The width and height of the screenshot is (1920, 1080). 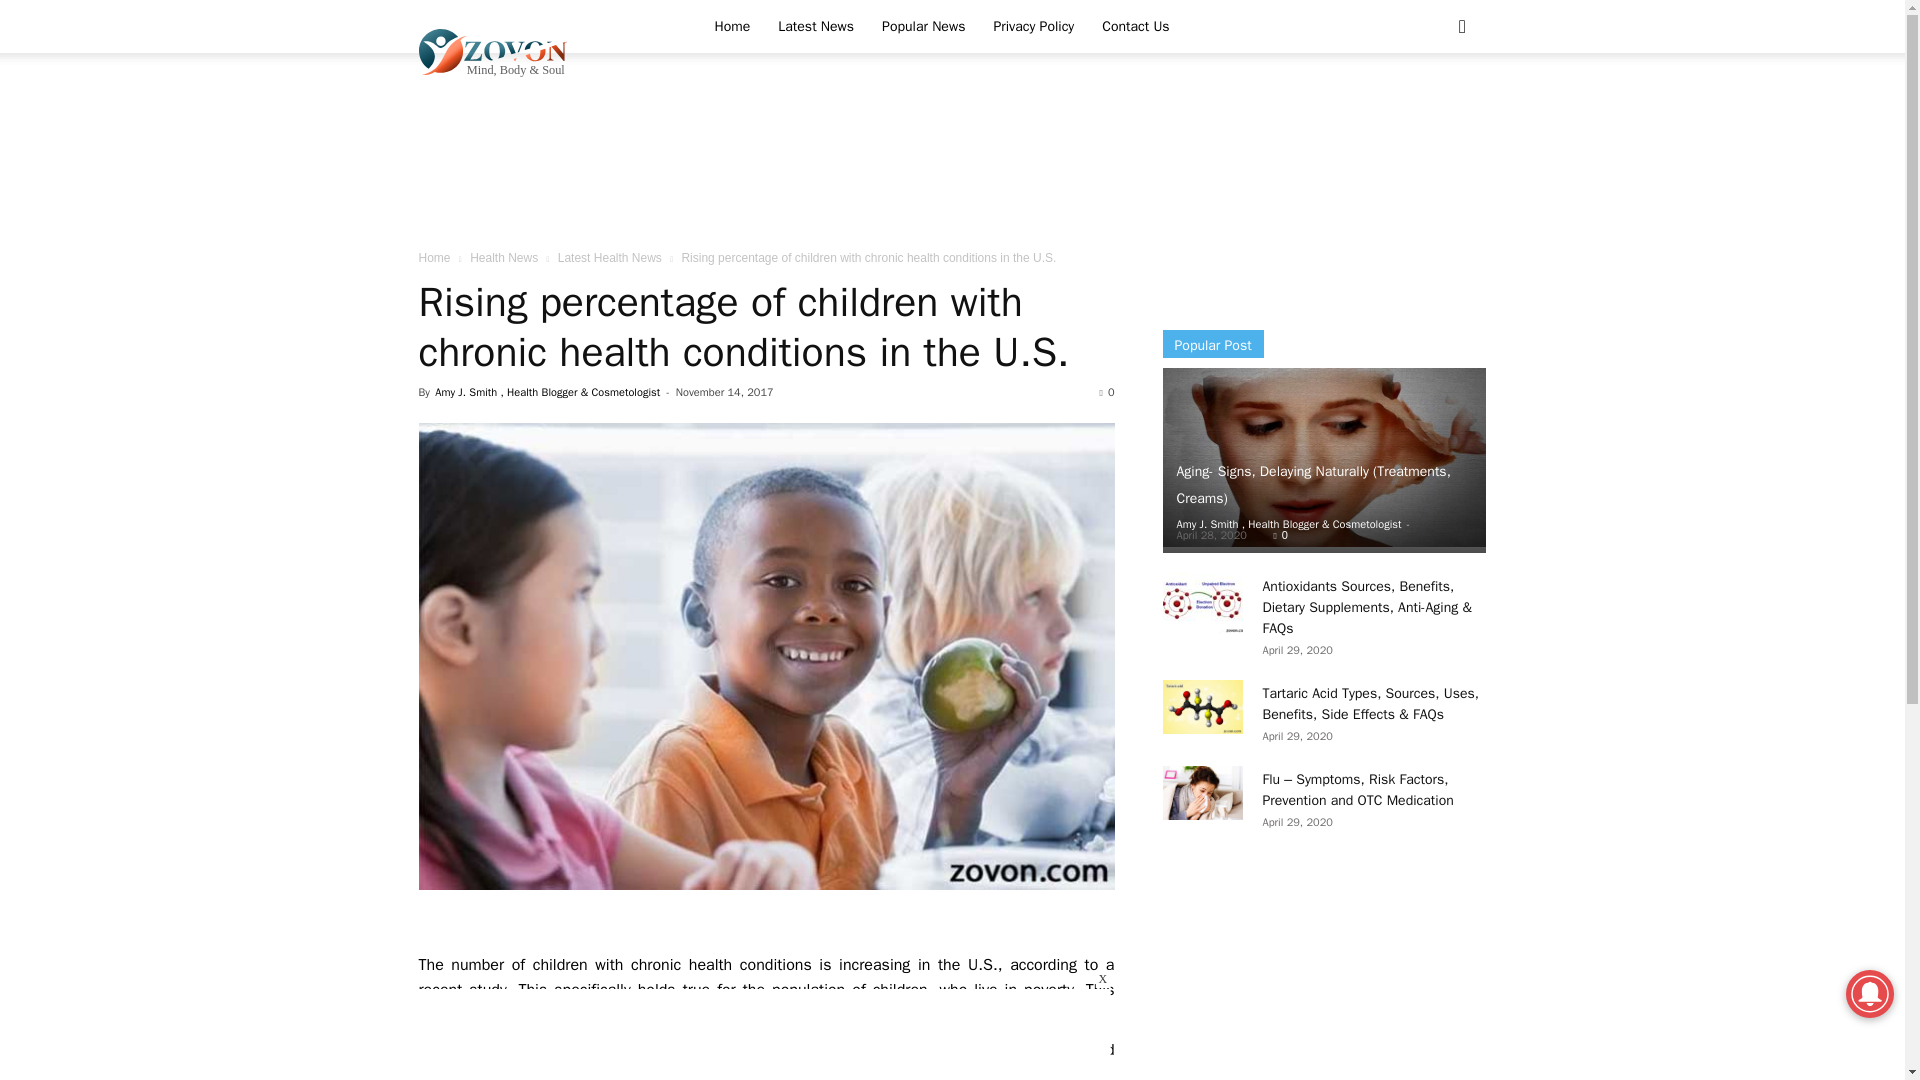 I want to click on Health News, so click(x=504, y=257).